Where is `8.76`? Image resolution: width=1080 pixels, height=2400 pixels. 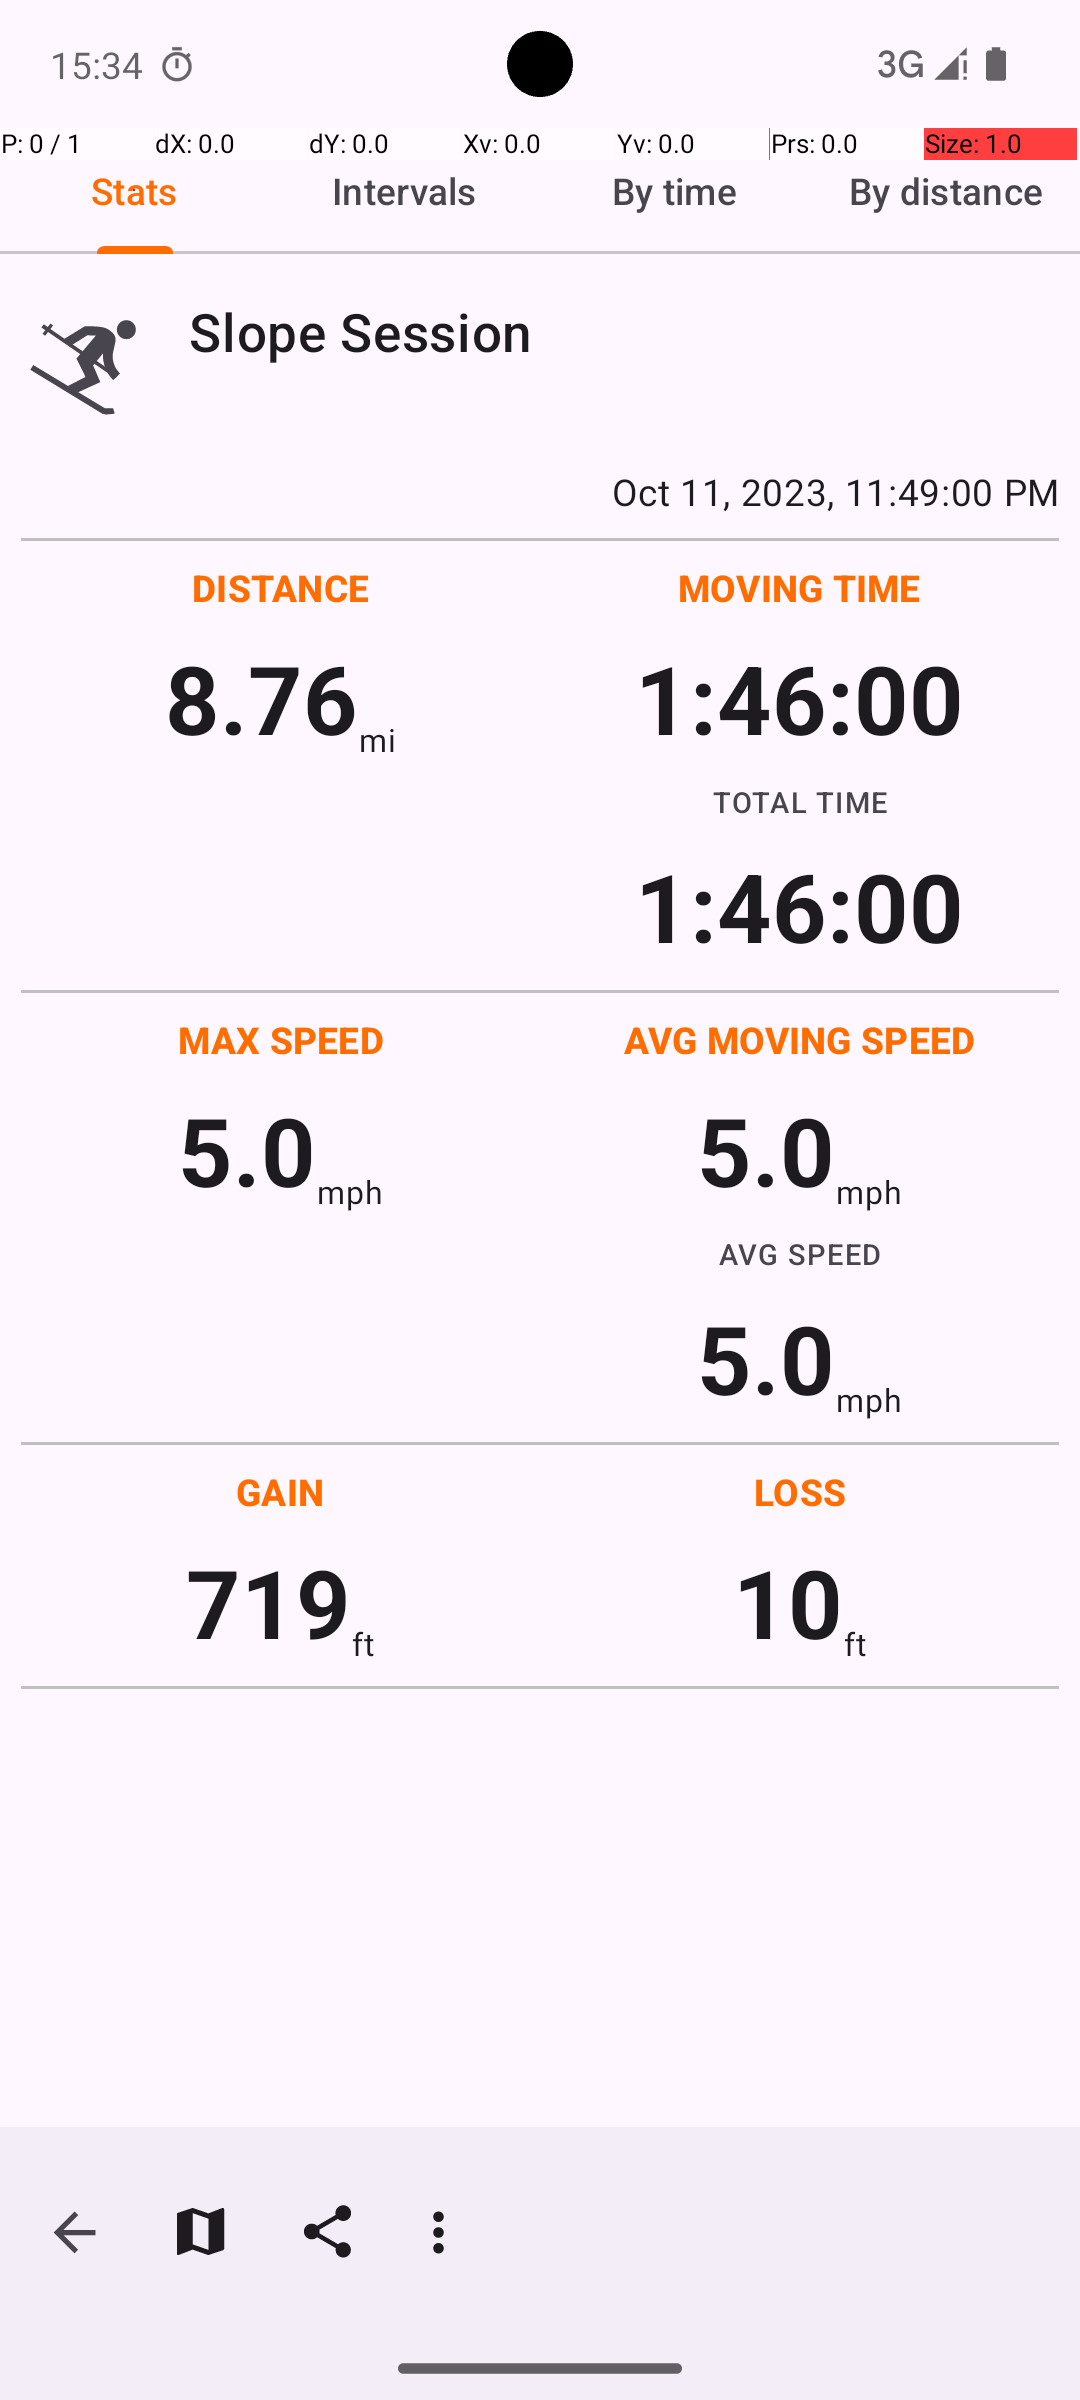 8.76 is located at coordinates (262, 698).